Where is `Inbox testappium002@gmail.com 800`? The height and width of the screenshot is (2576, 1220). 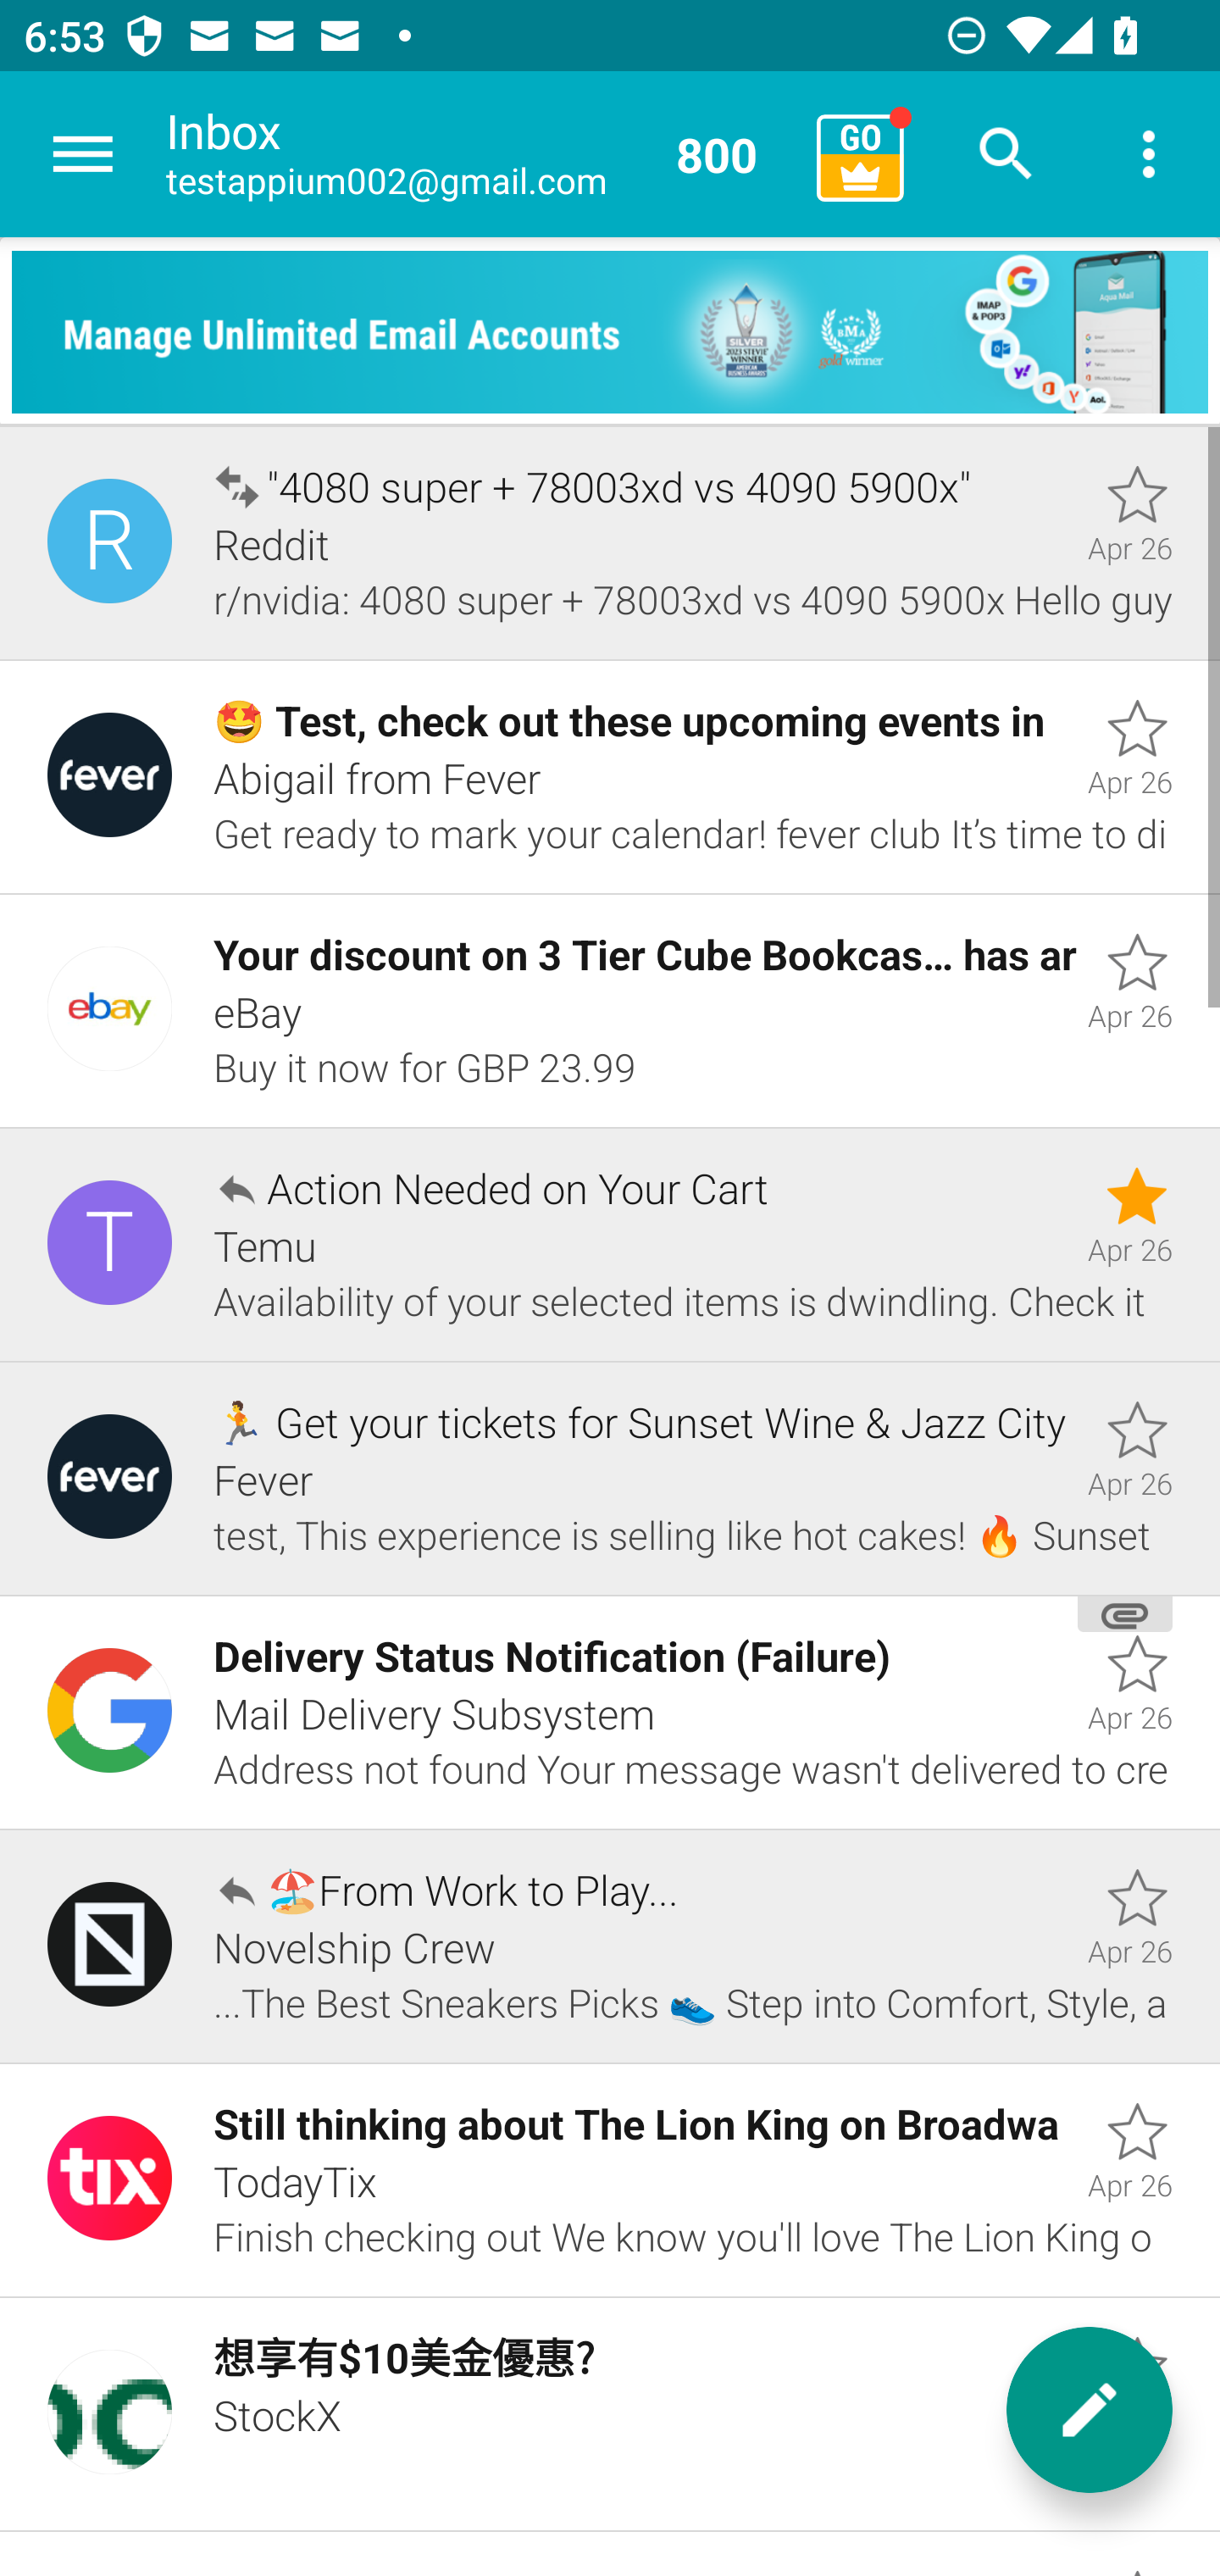
Inbox testappium002@gmail.com 800 is located at coordinates (480, 154).